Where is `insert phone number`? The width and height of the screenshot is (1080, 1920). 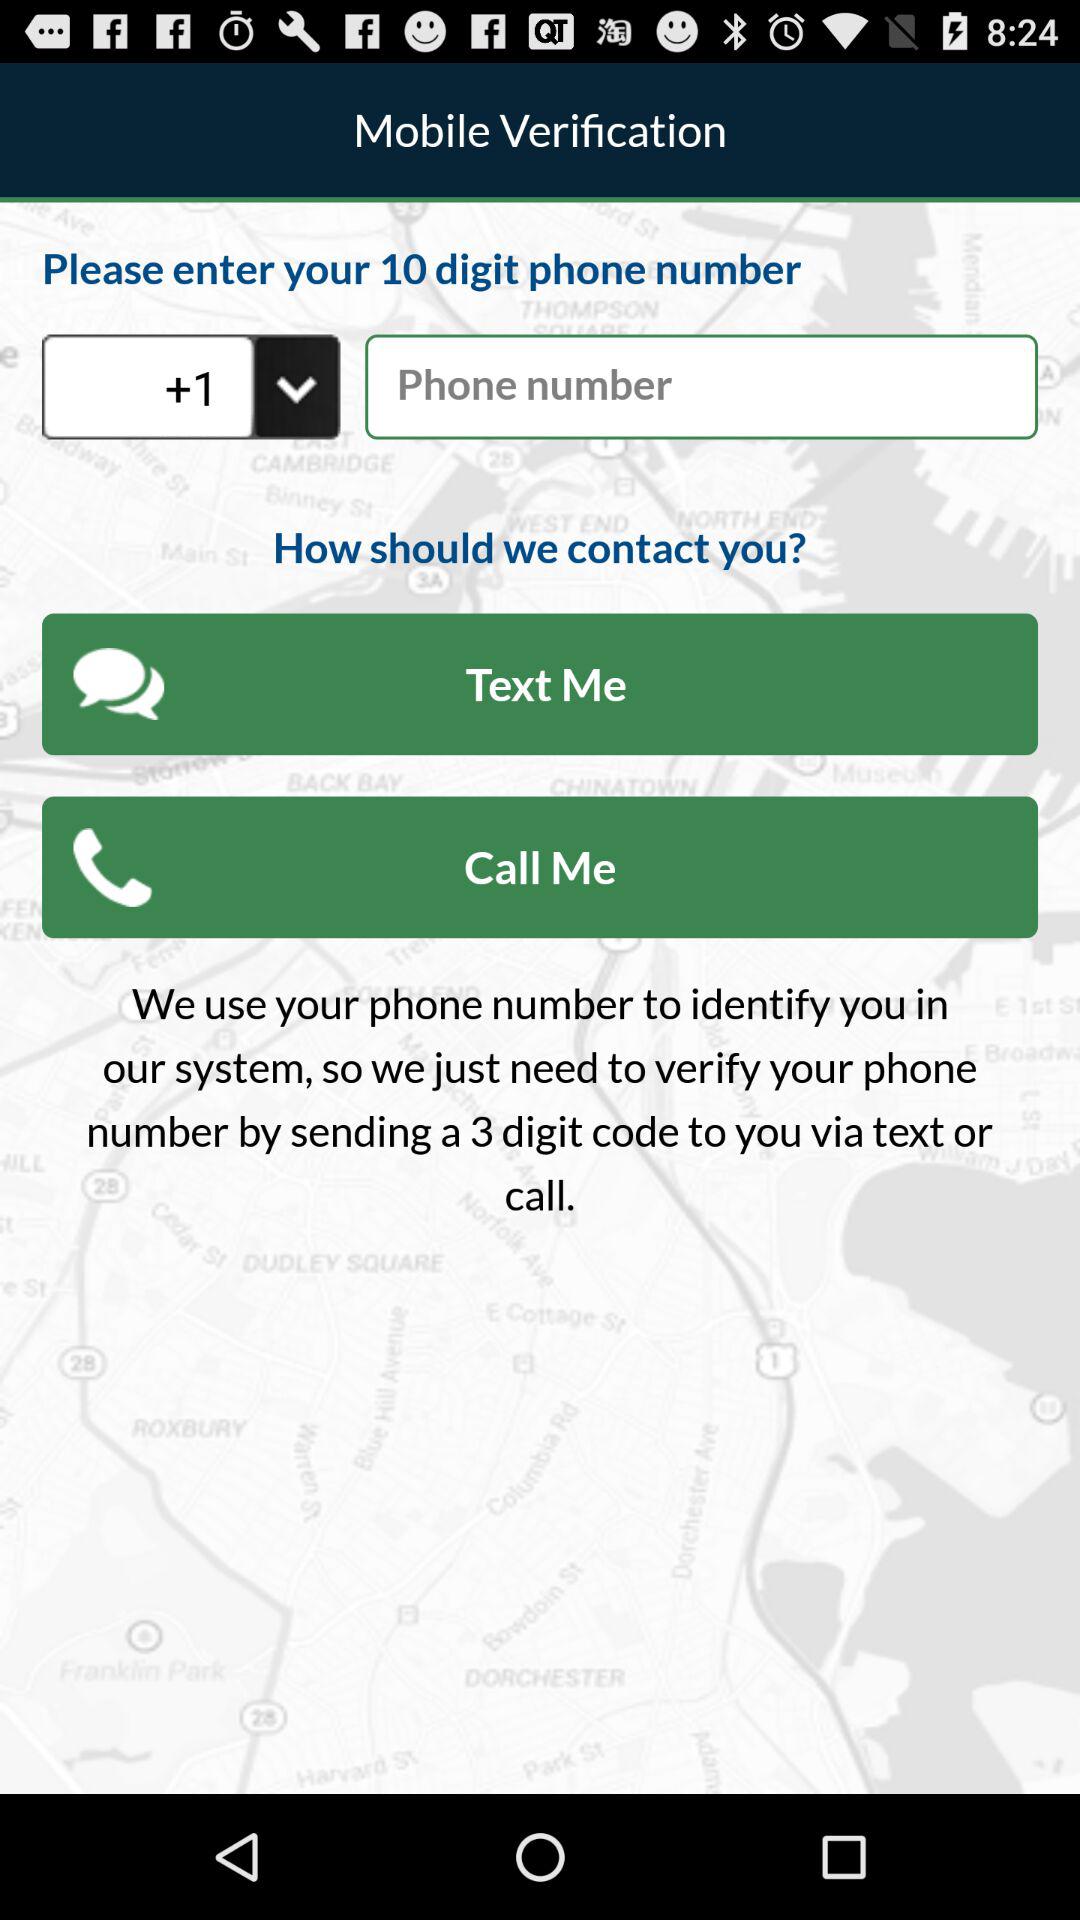
insert phone number is located at coordinates (702, 386).